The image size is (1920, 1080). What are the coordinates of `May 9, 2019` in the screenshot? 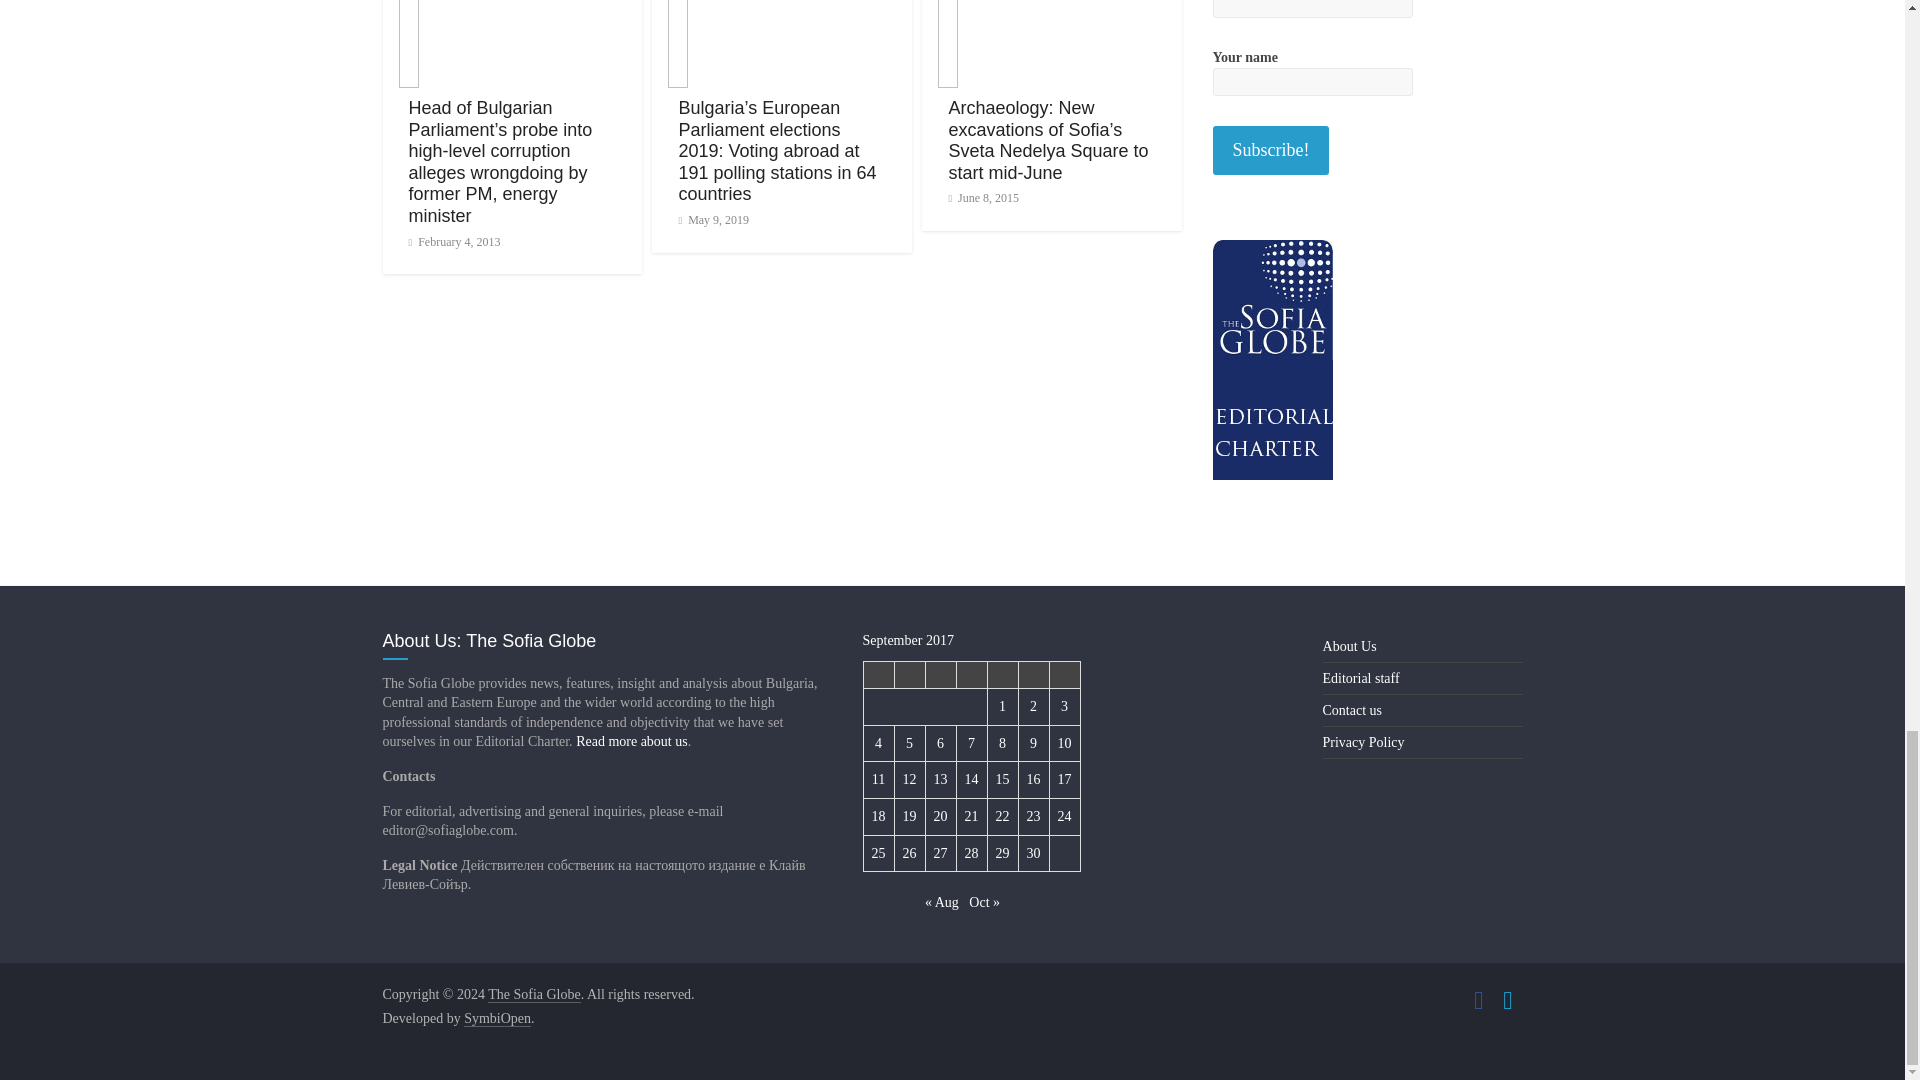 It's located at (712, 219).